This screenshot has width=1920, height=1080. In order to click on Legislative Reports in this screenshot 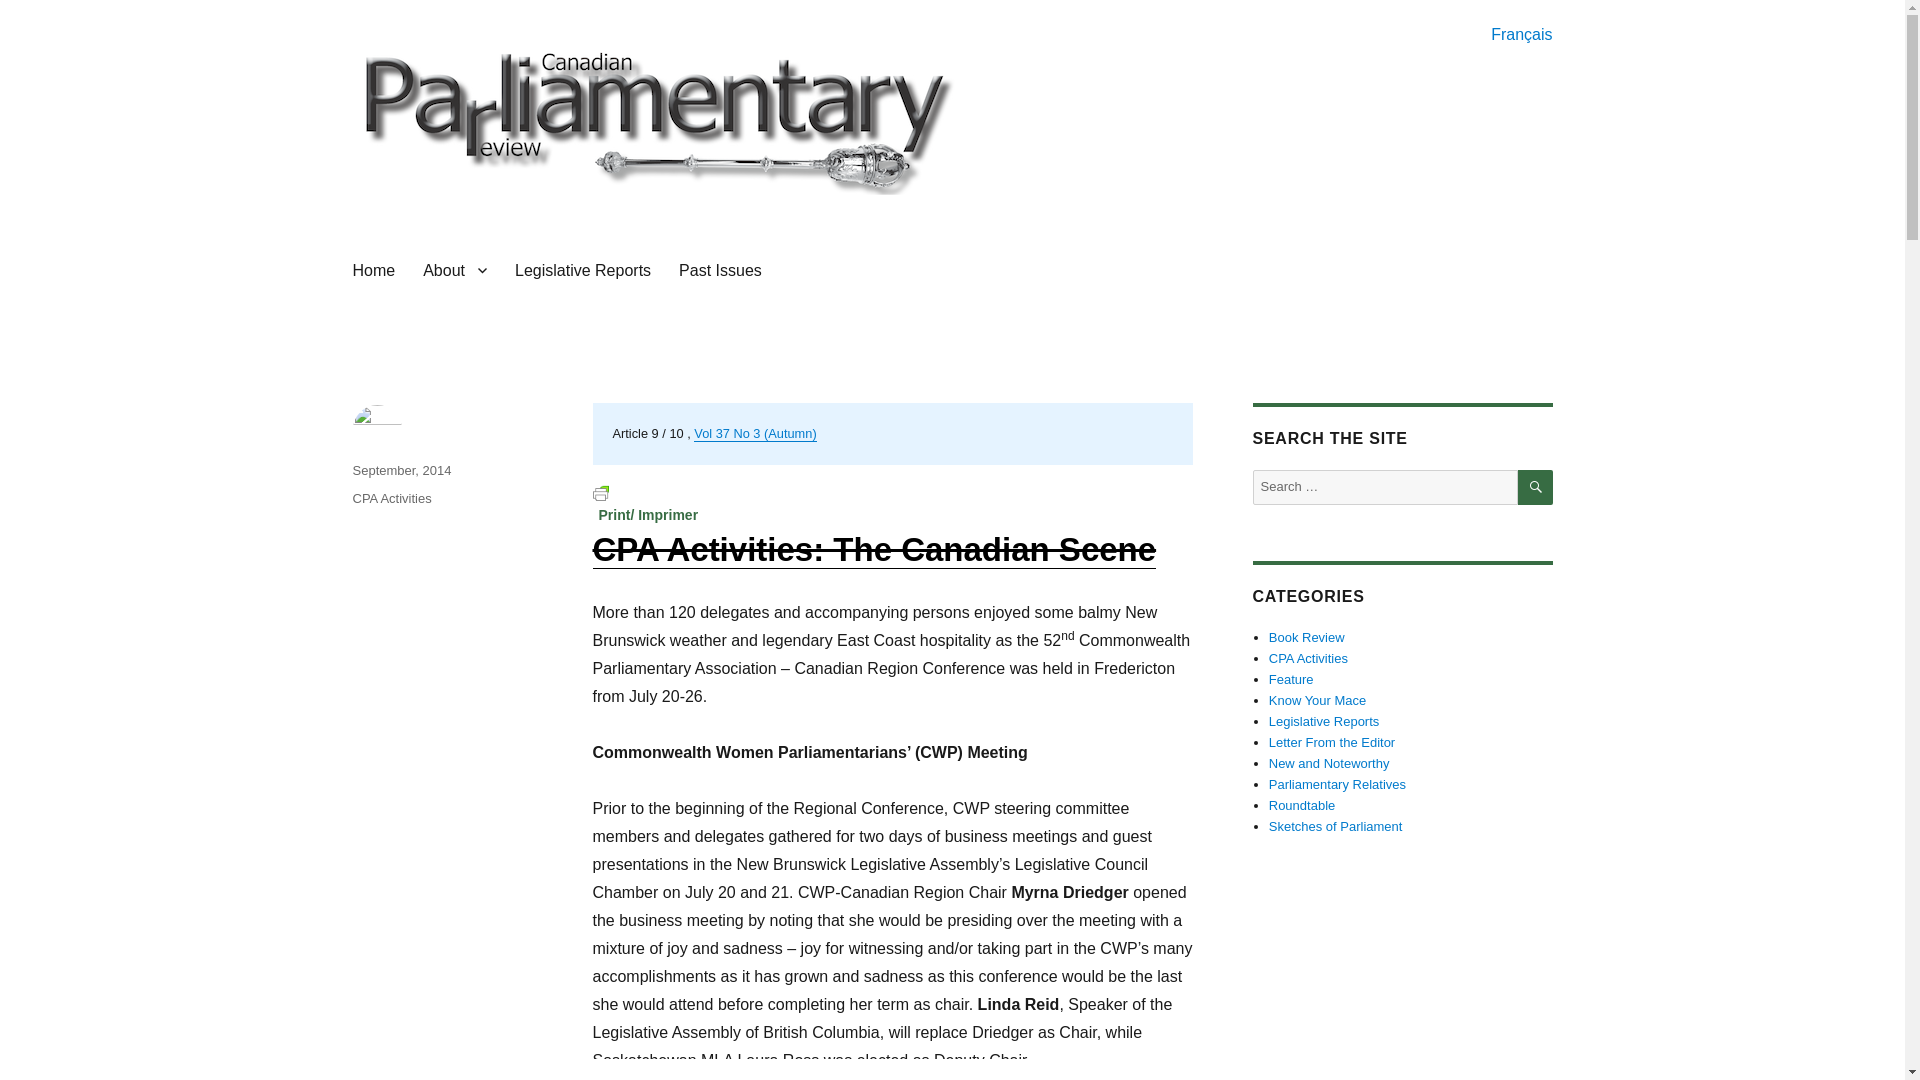, I will do `click(1324, 721)`.